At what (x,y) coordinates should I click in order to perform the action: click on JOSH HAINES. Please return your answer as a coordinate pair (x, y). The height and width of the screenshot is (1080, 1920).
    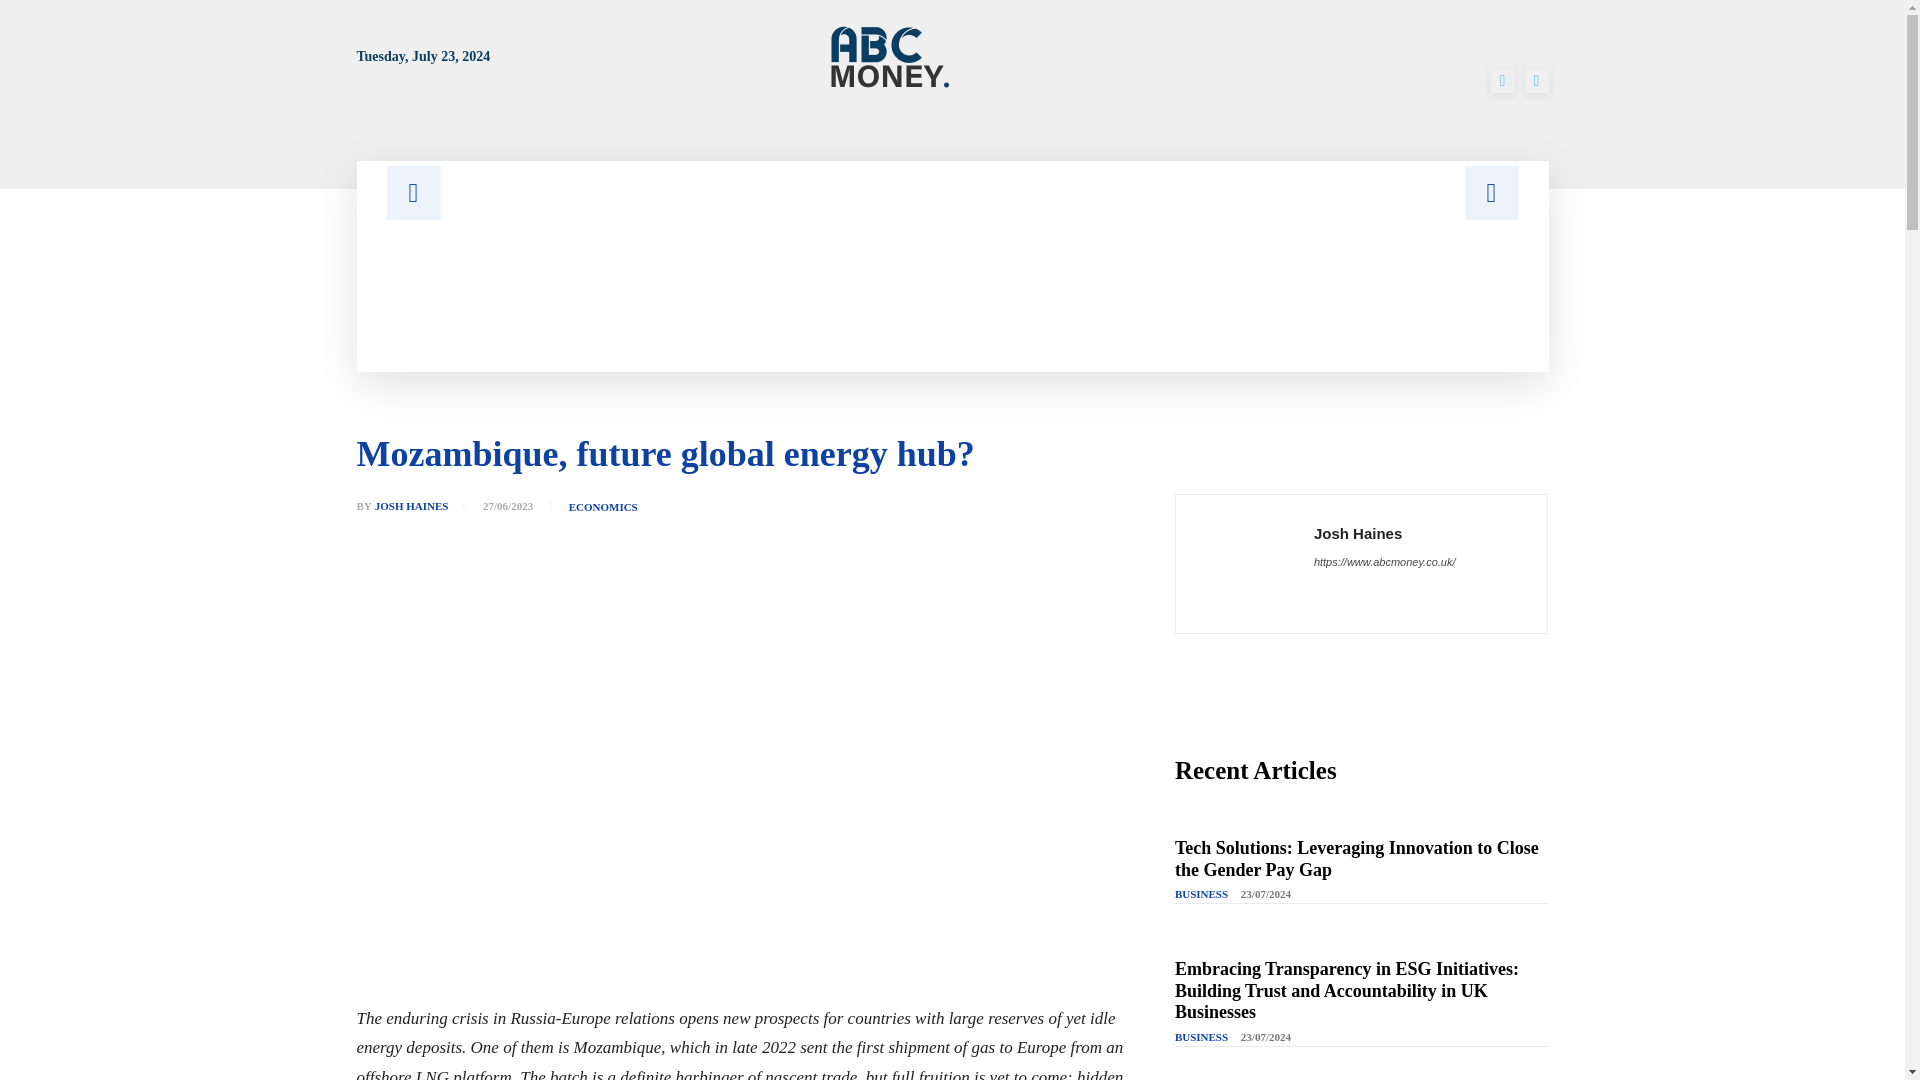
    Looking at the image, I should click on (412, 506).